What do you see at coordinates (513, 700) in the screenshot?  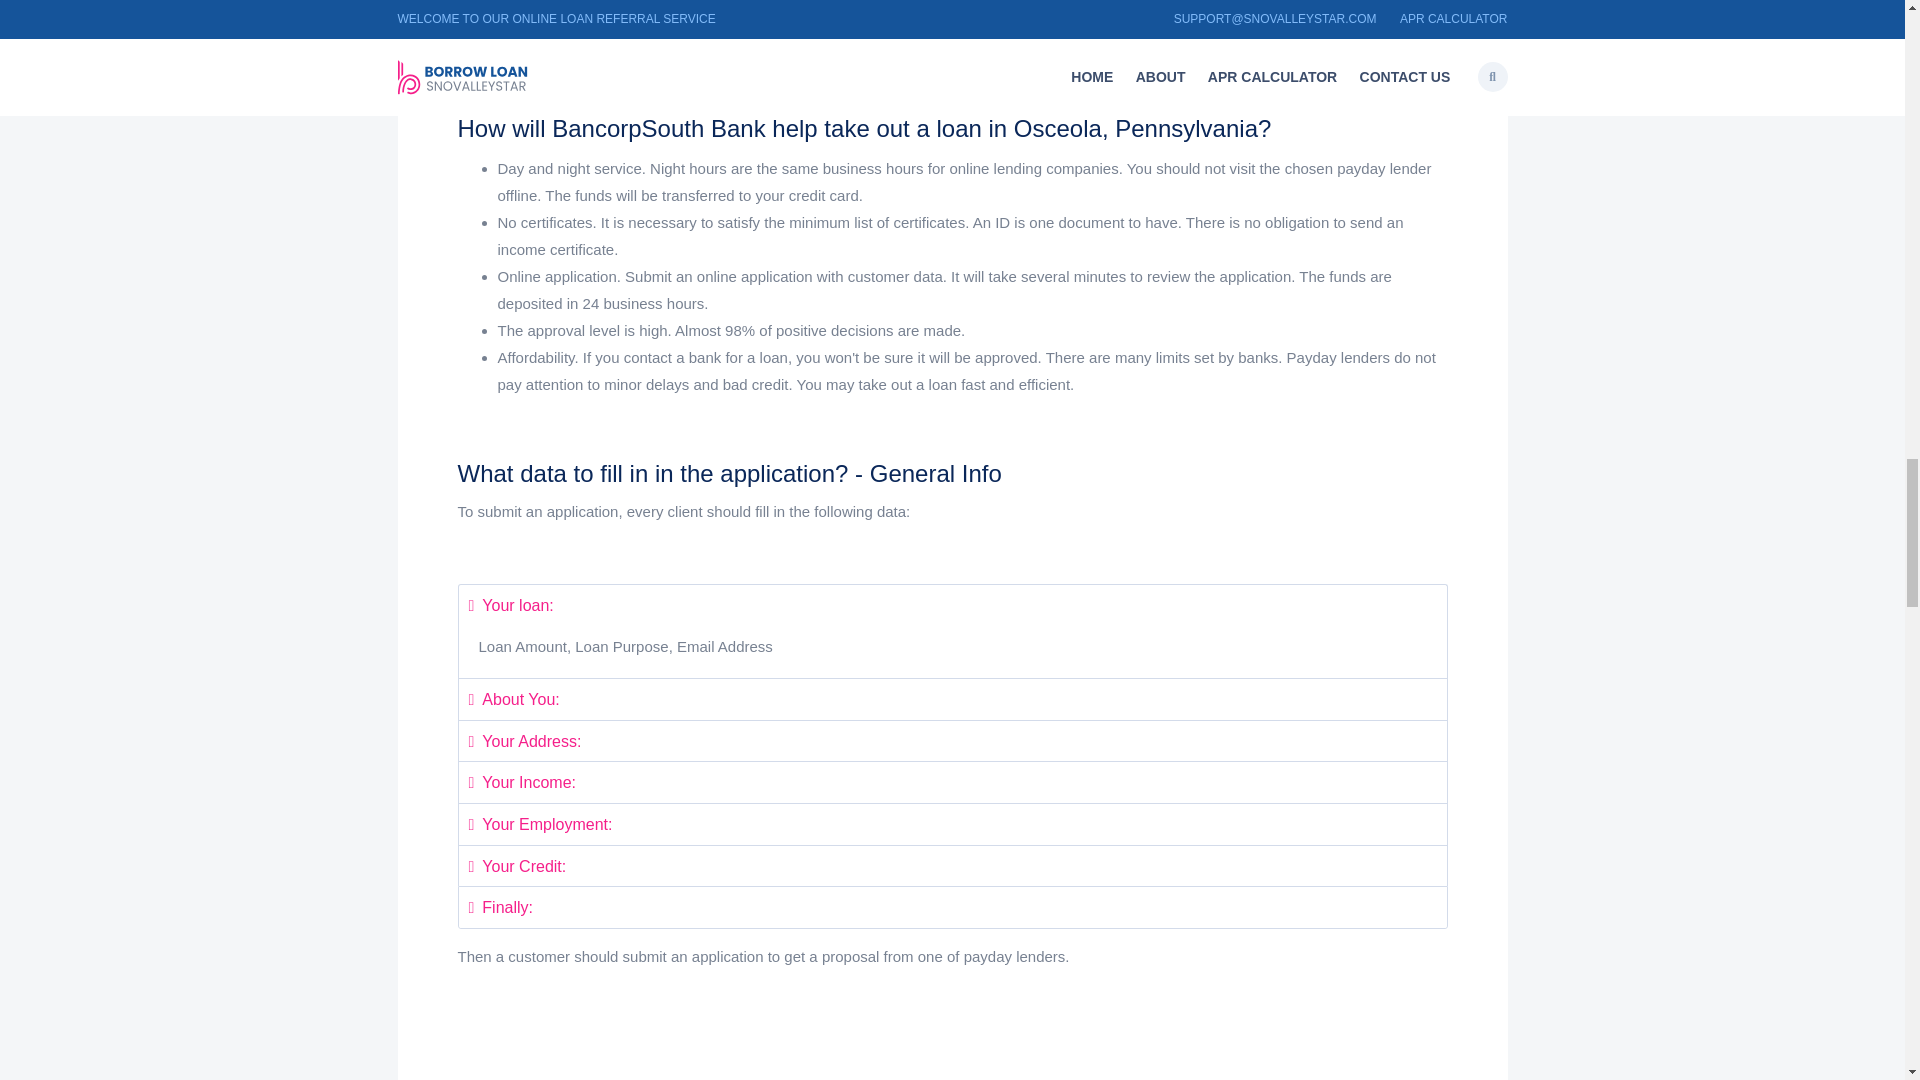 I see `About You:` at bounding box center [513, 700].